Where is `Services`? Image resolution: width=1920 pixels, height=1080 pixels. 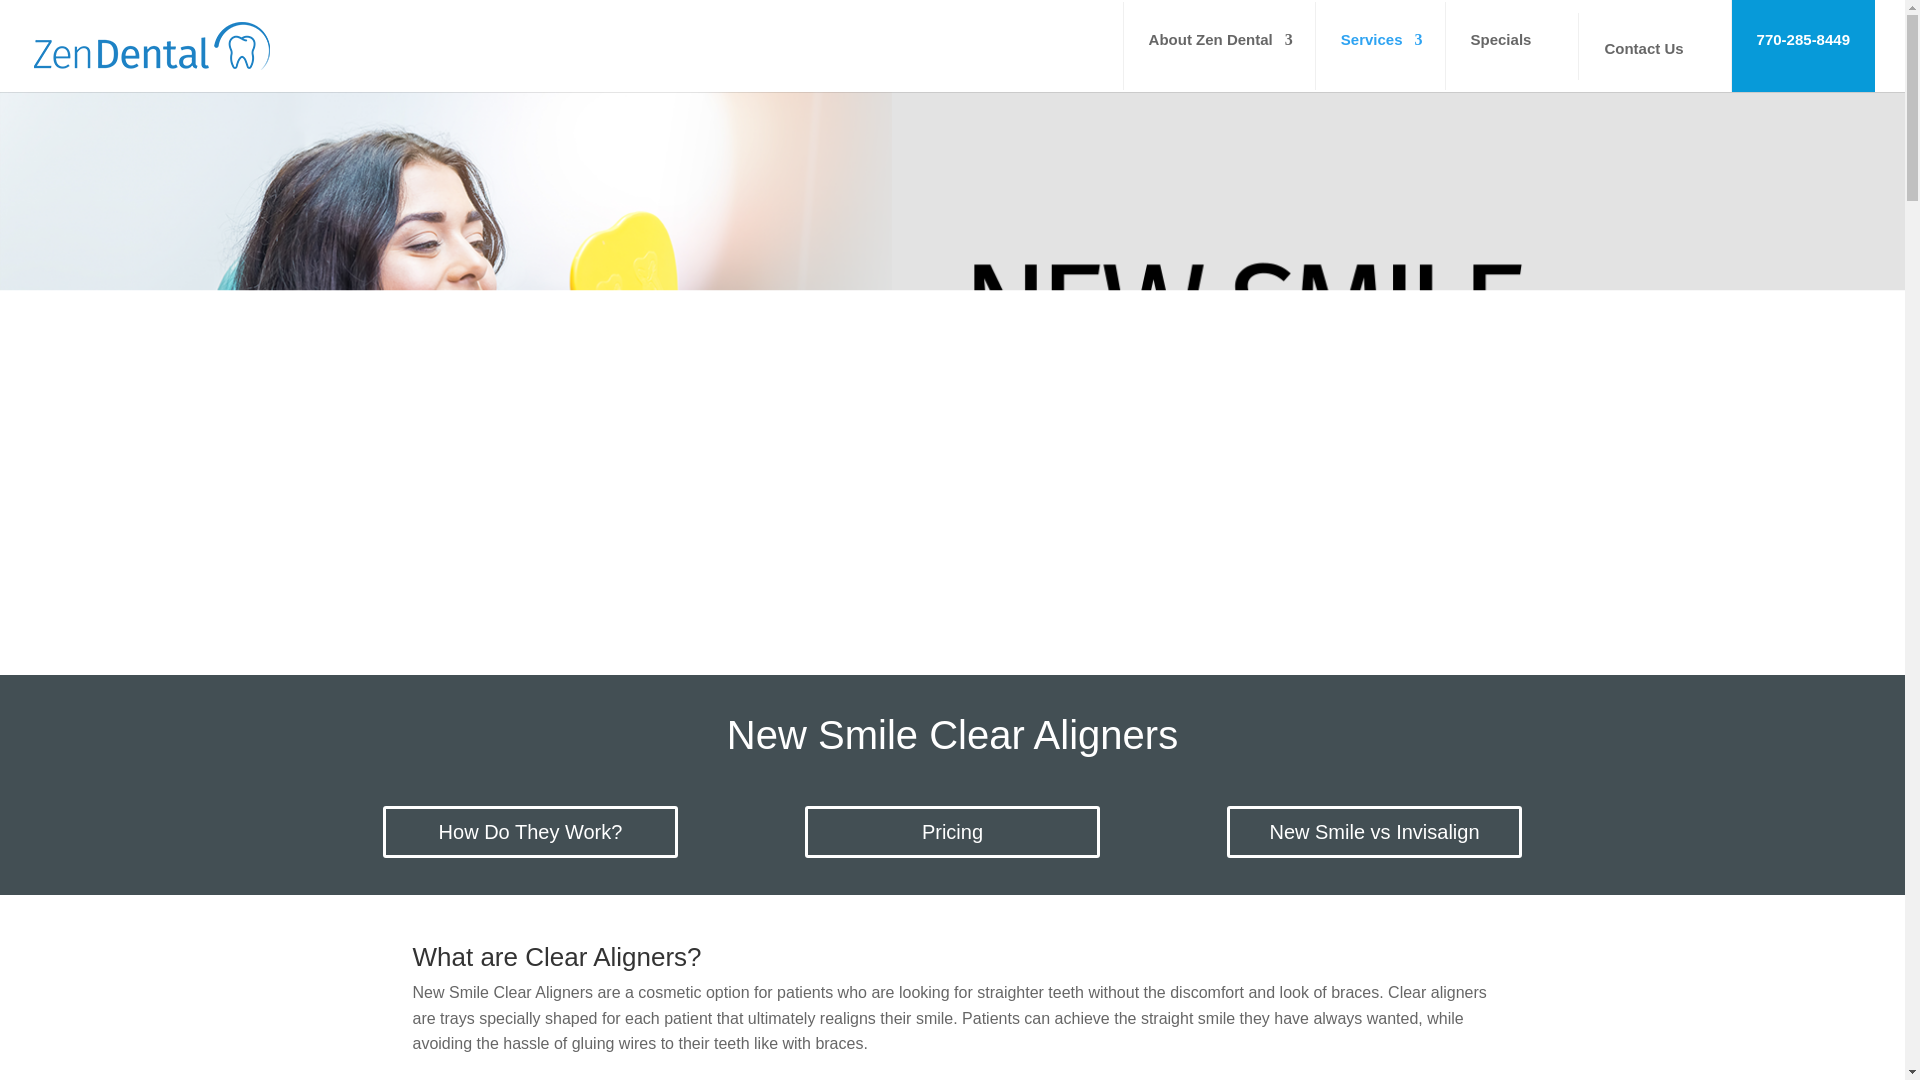 Services is located at coordinates (1368, 46).